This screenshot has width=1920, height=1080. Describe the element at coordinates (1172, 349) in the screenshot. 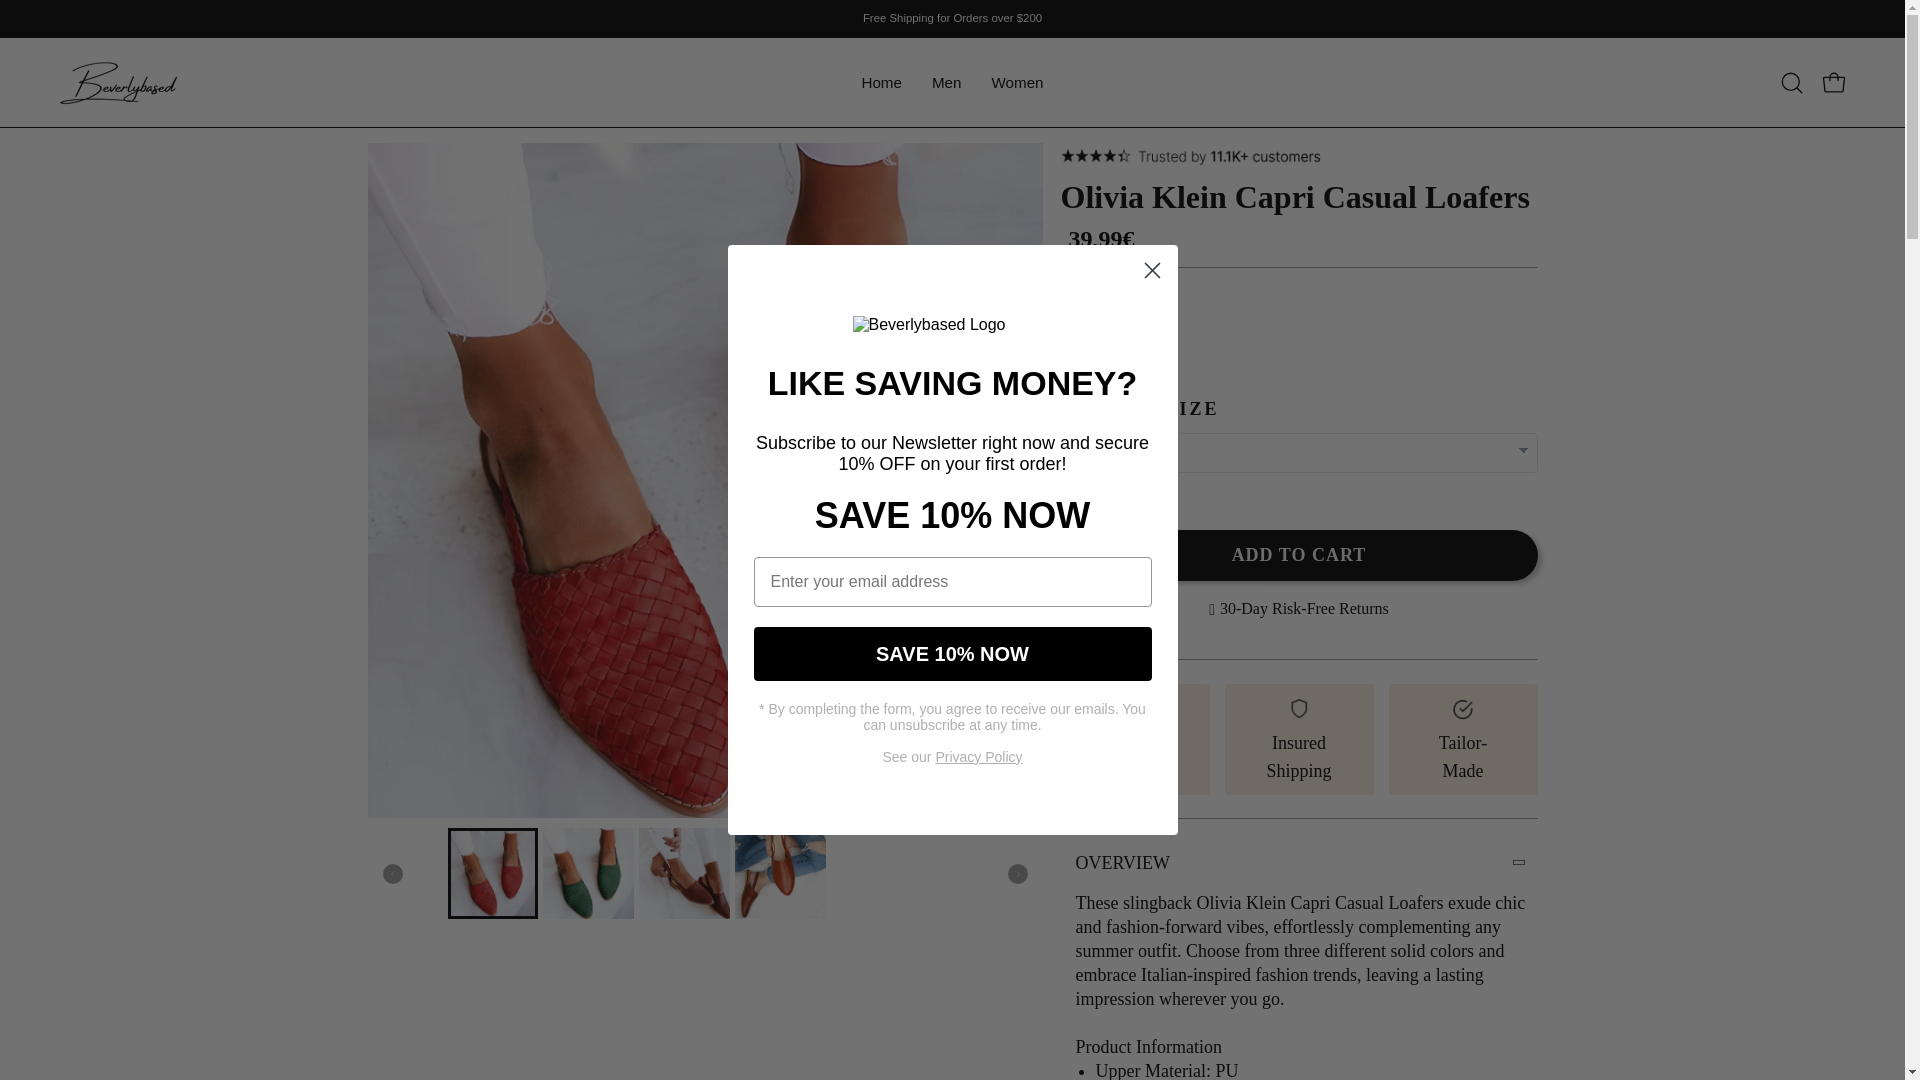

I see `Green` at that location.